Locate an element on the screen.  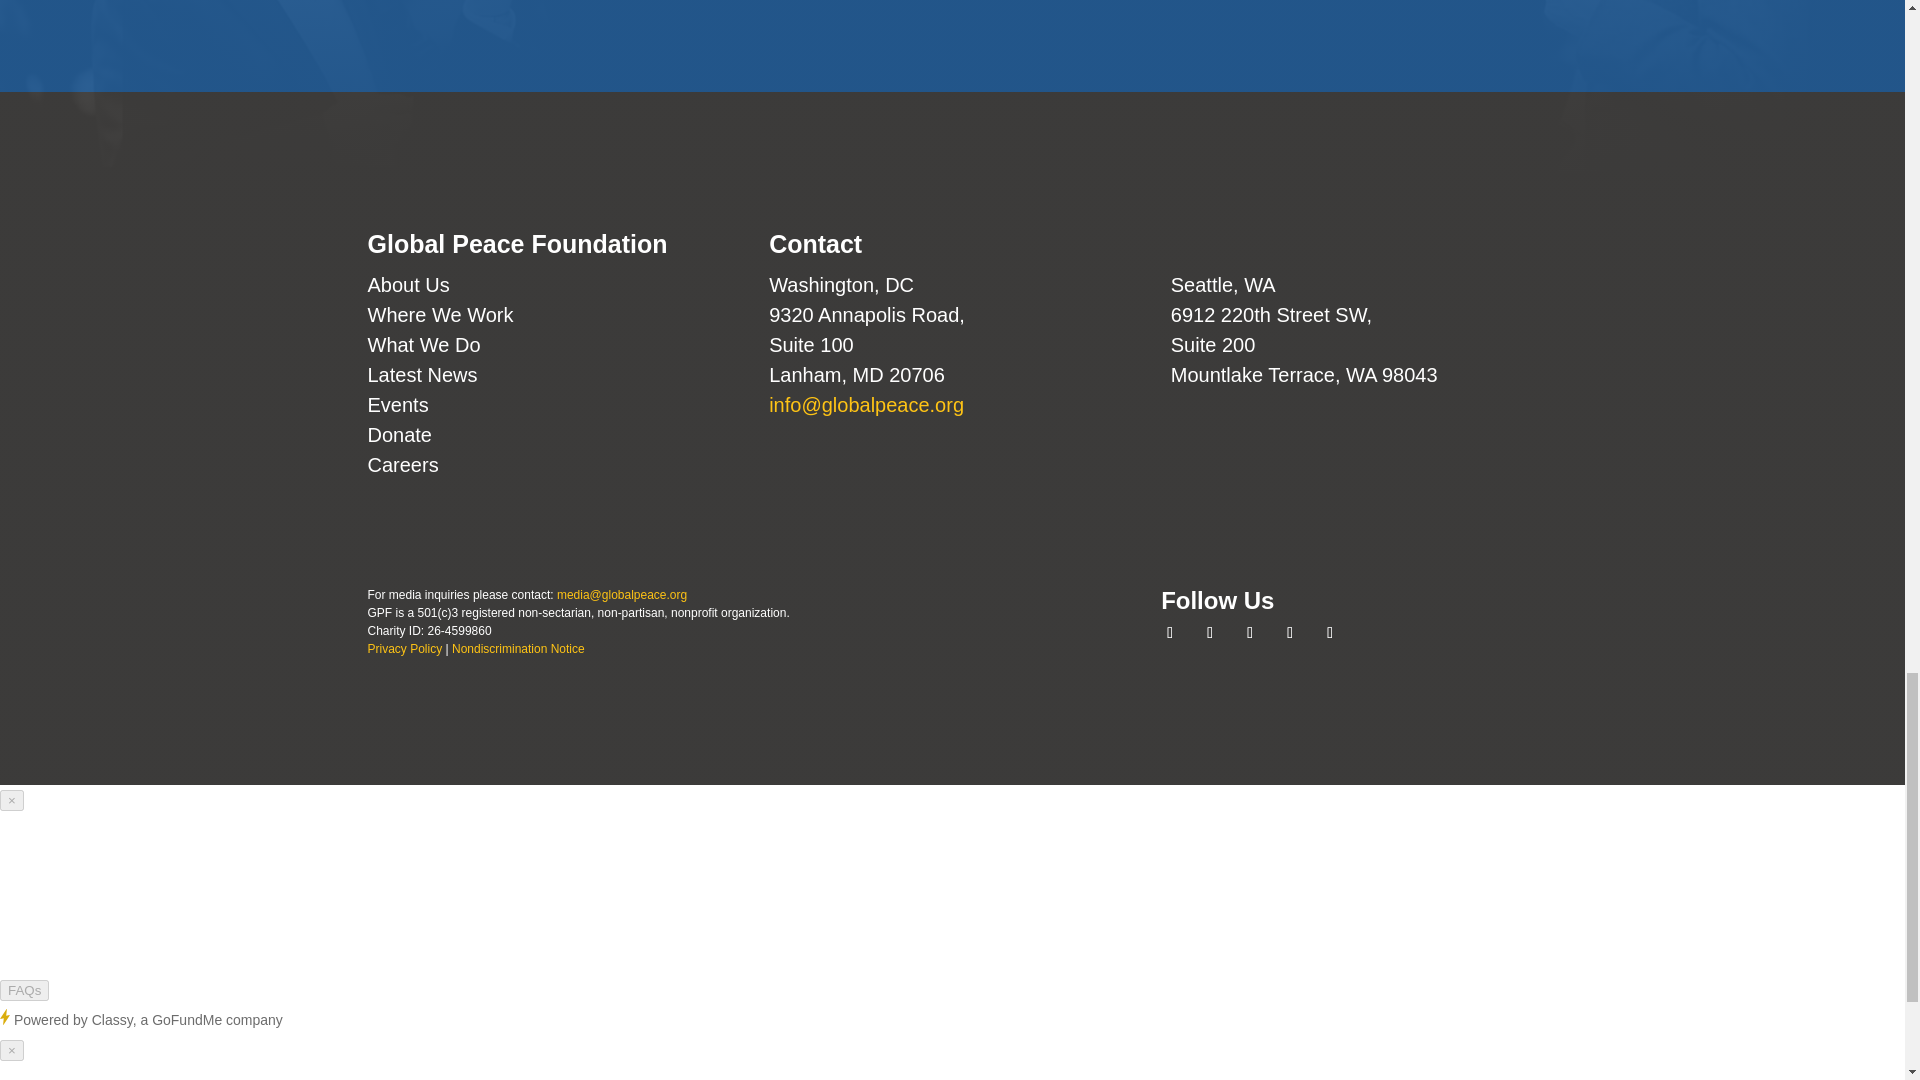
Follow on X is located at coordinates (1210, 632).